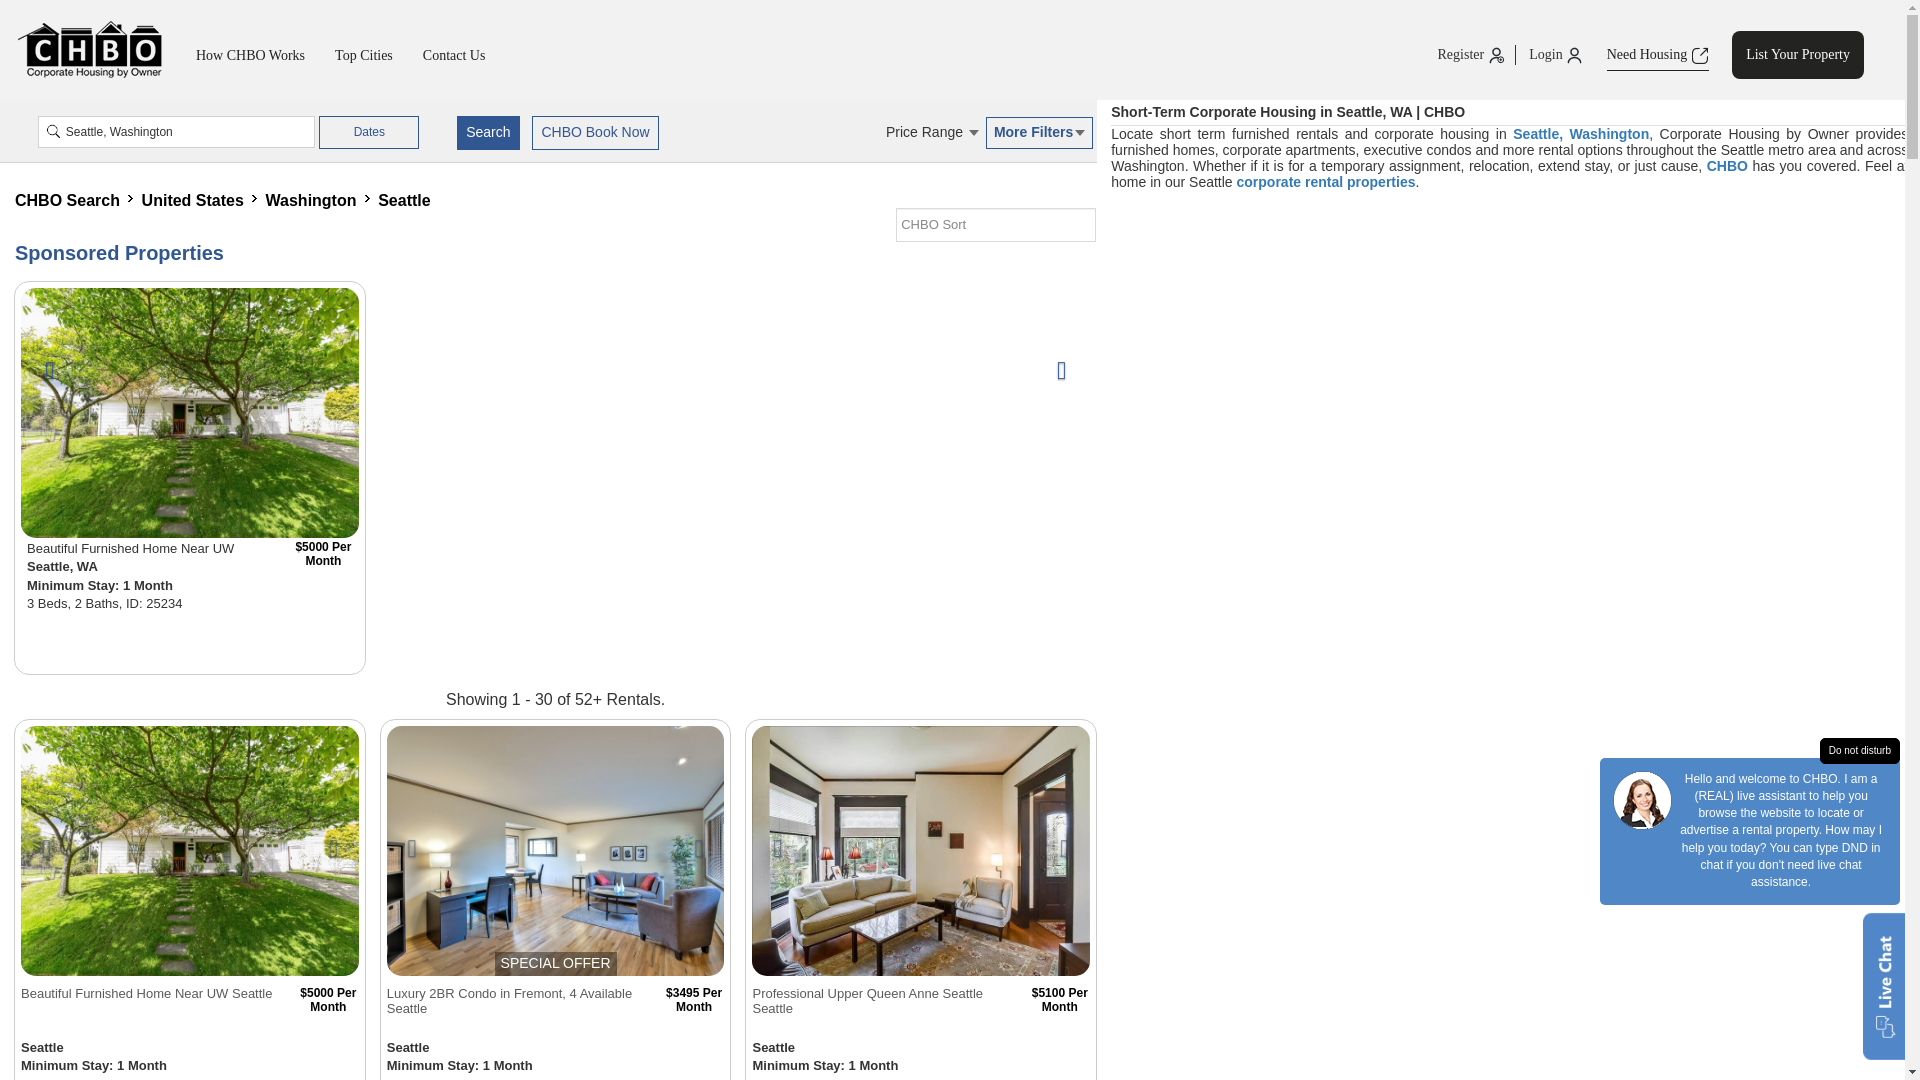 The image size is (1920, 1080). Describe the element at coordinates (487, 132) in the screenshot. I see `Search` at that location.